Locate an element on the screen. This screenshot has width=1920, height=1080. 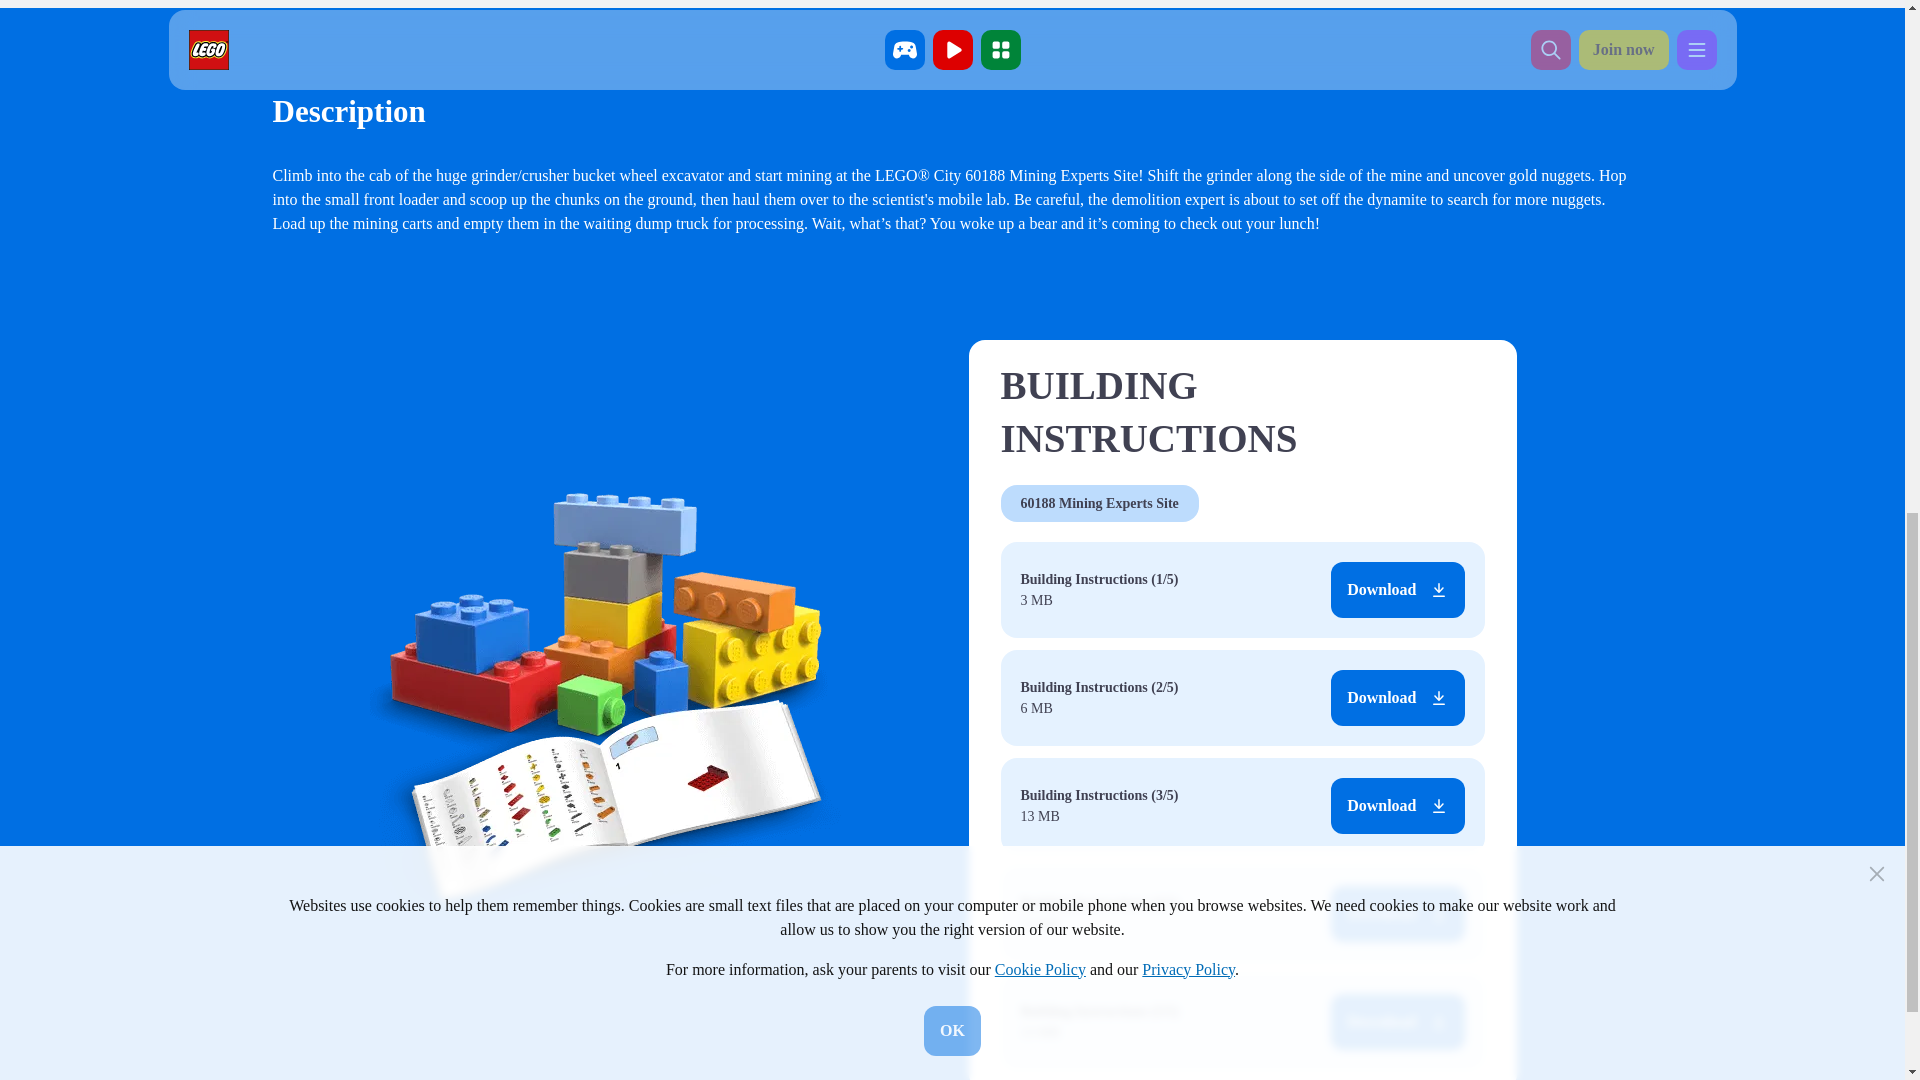
Download is located at coordinates (1396, 805).